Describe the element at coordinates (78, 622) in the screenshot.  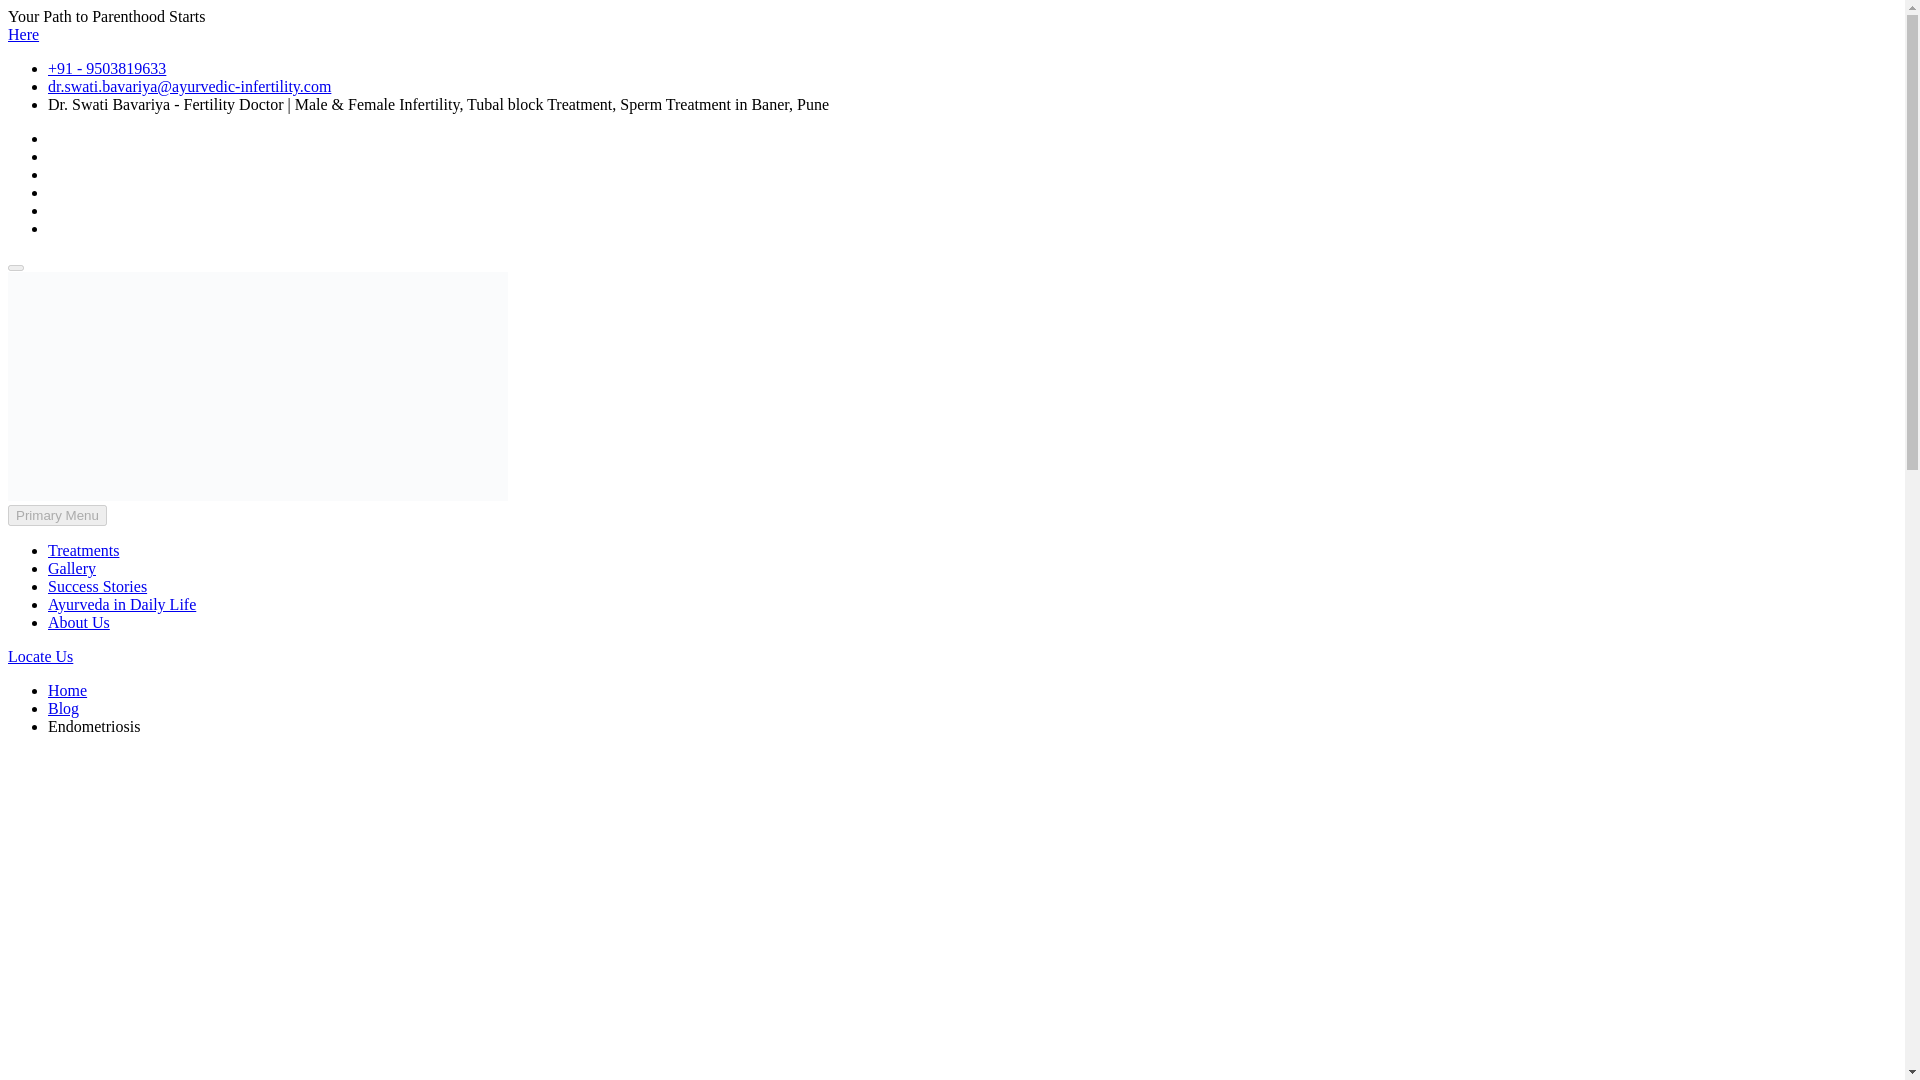
I see `About Us` at that location.